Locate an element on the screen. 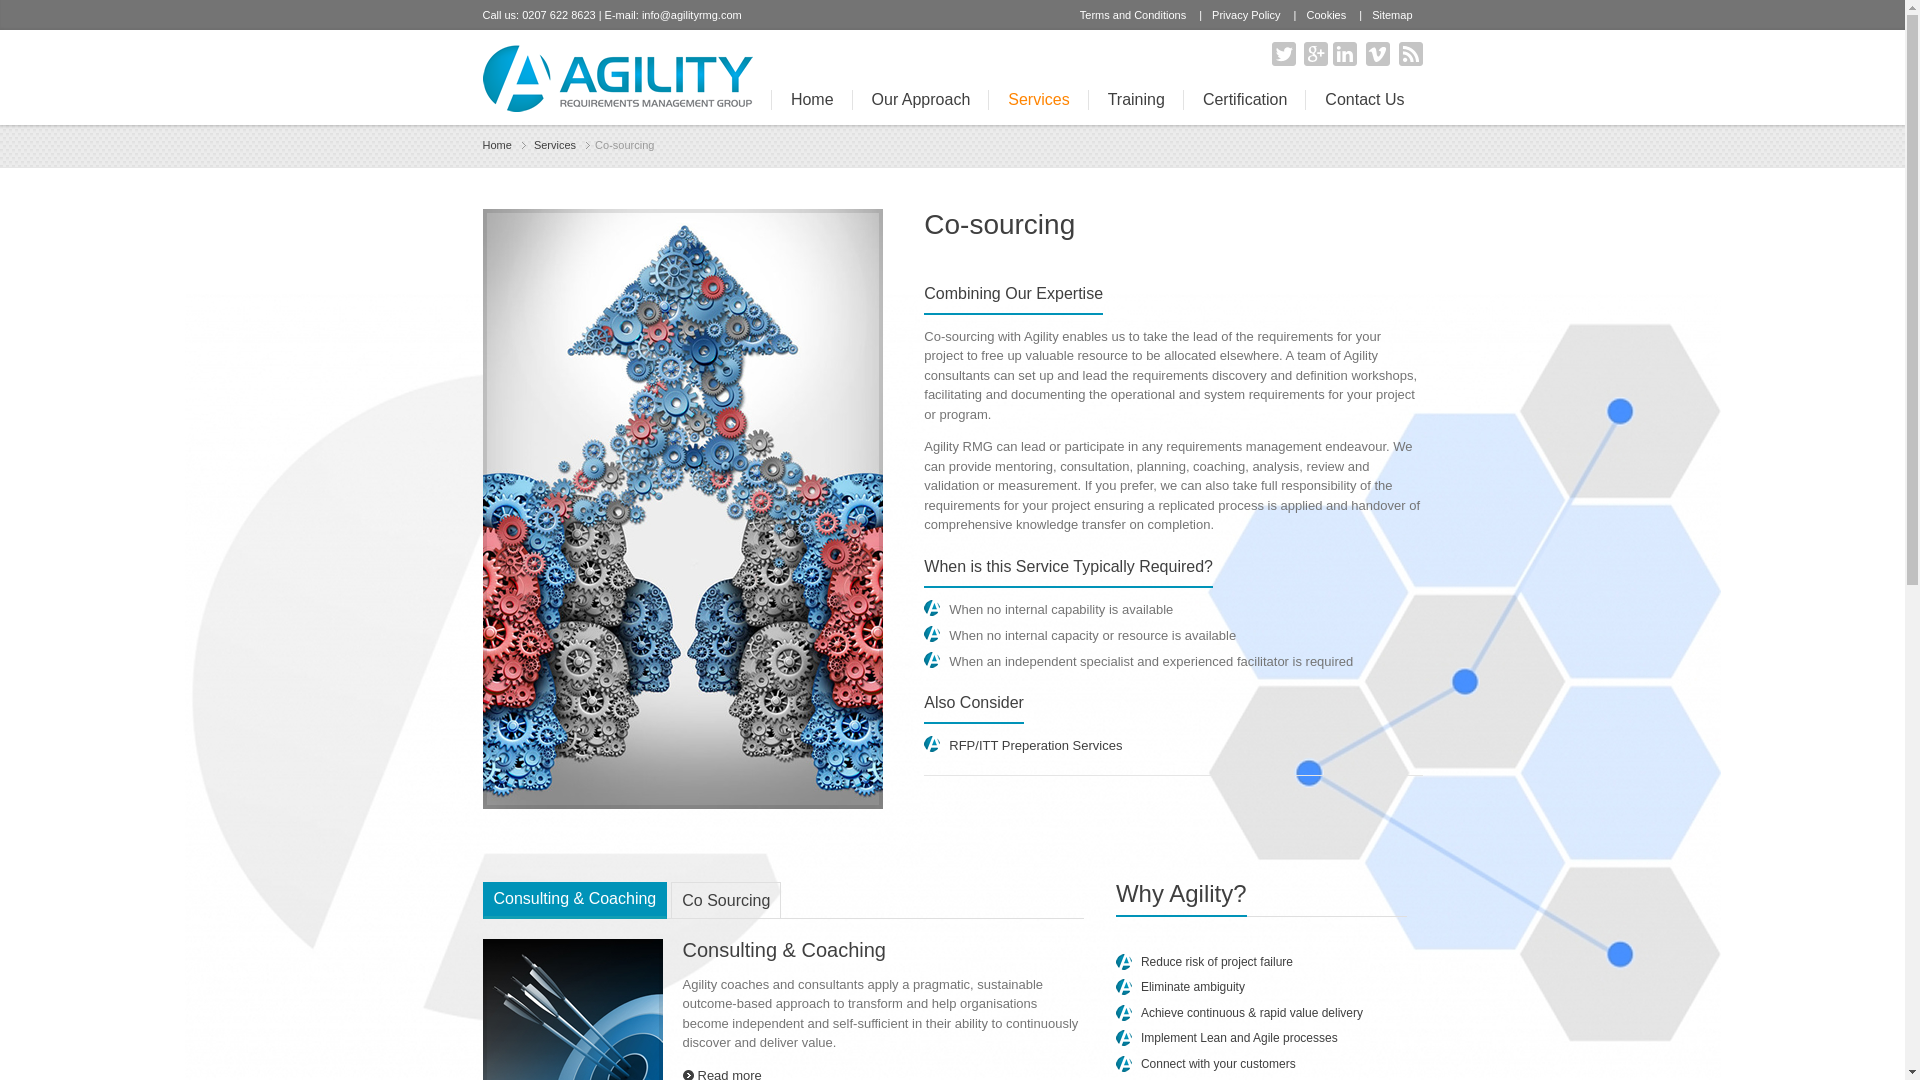  Training is located at coordinates (1136, 100).